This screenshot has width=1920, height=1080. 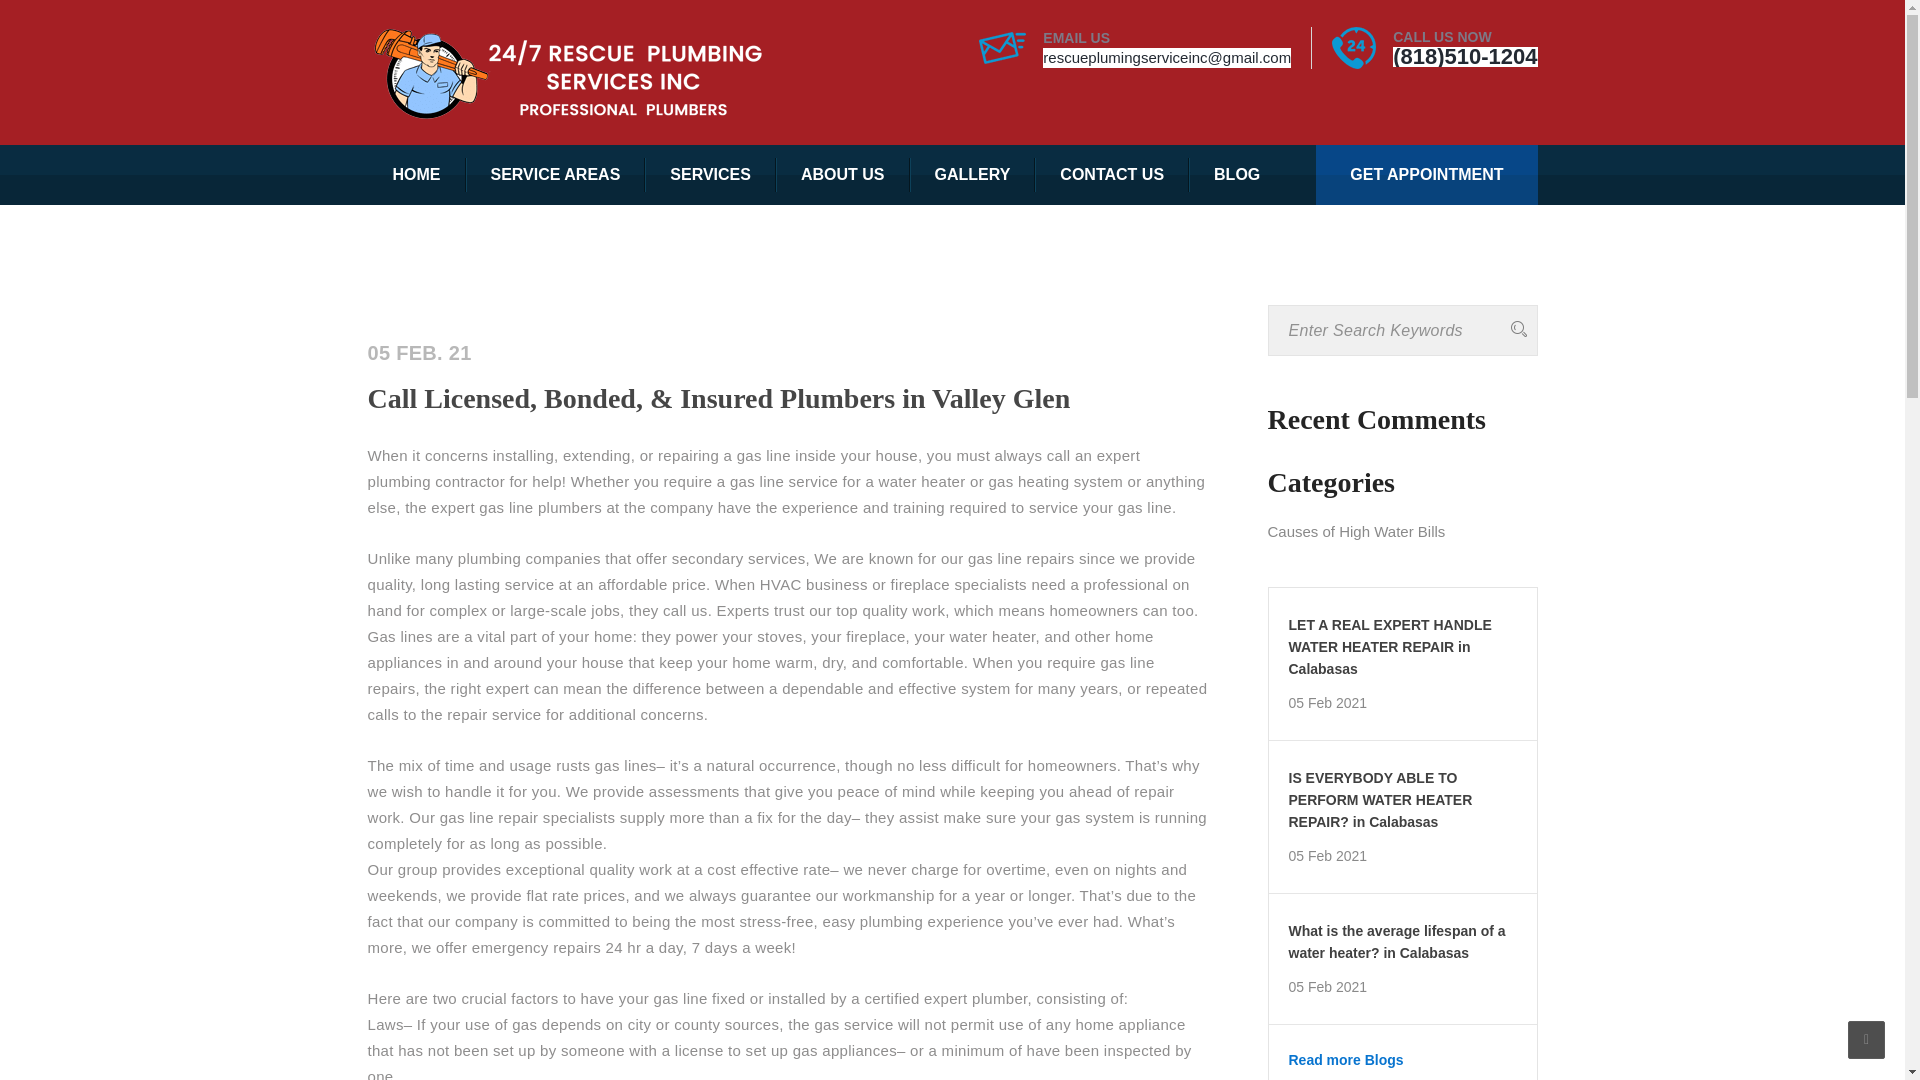 What do you see at coordinates (973, 174) in the screenshot?
I see `GALLERY` at bounding box center [973, 174].